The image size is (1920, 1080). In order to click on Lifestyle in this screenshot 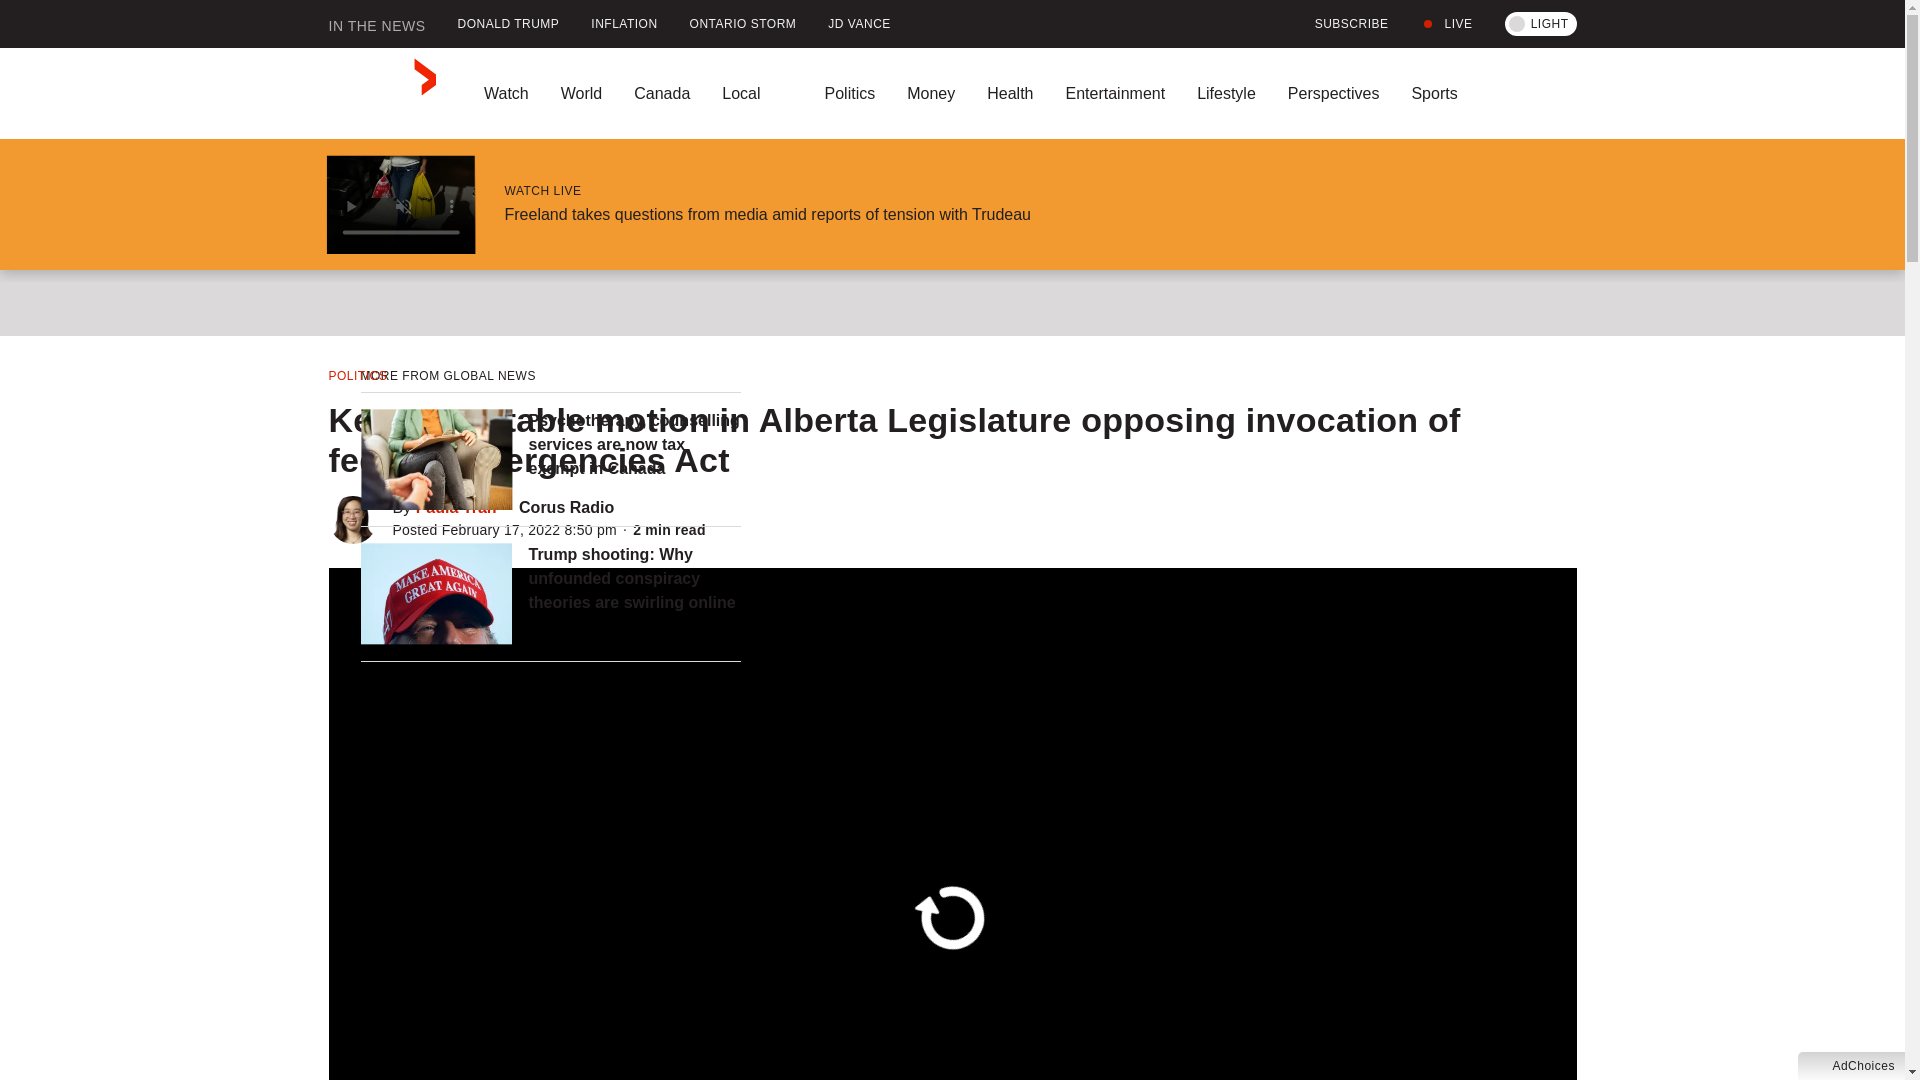, I will do `click(1226, 93)`.